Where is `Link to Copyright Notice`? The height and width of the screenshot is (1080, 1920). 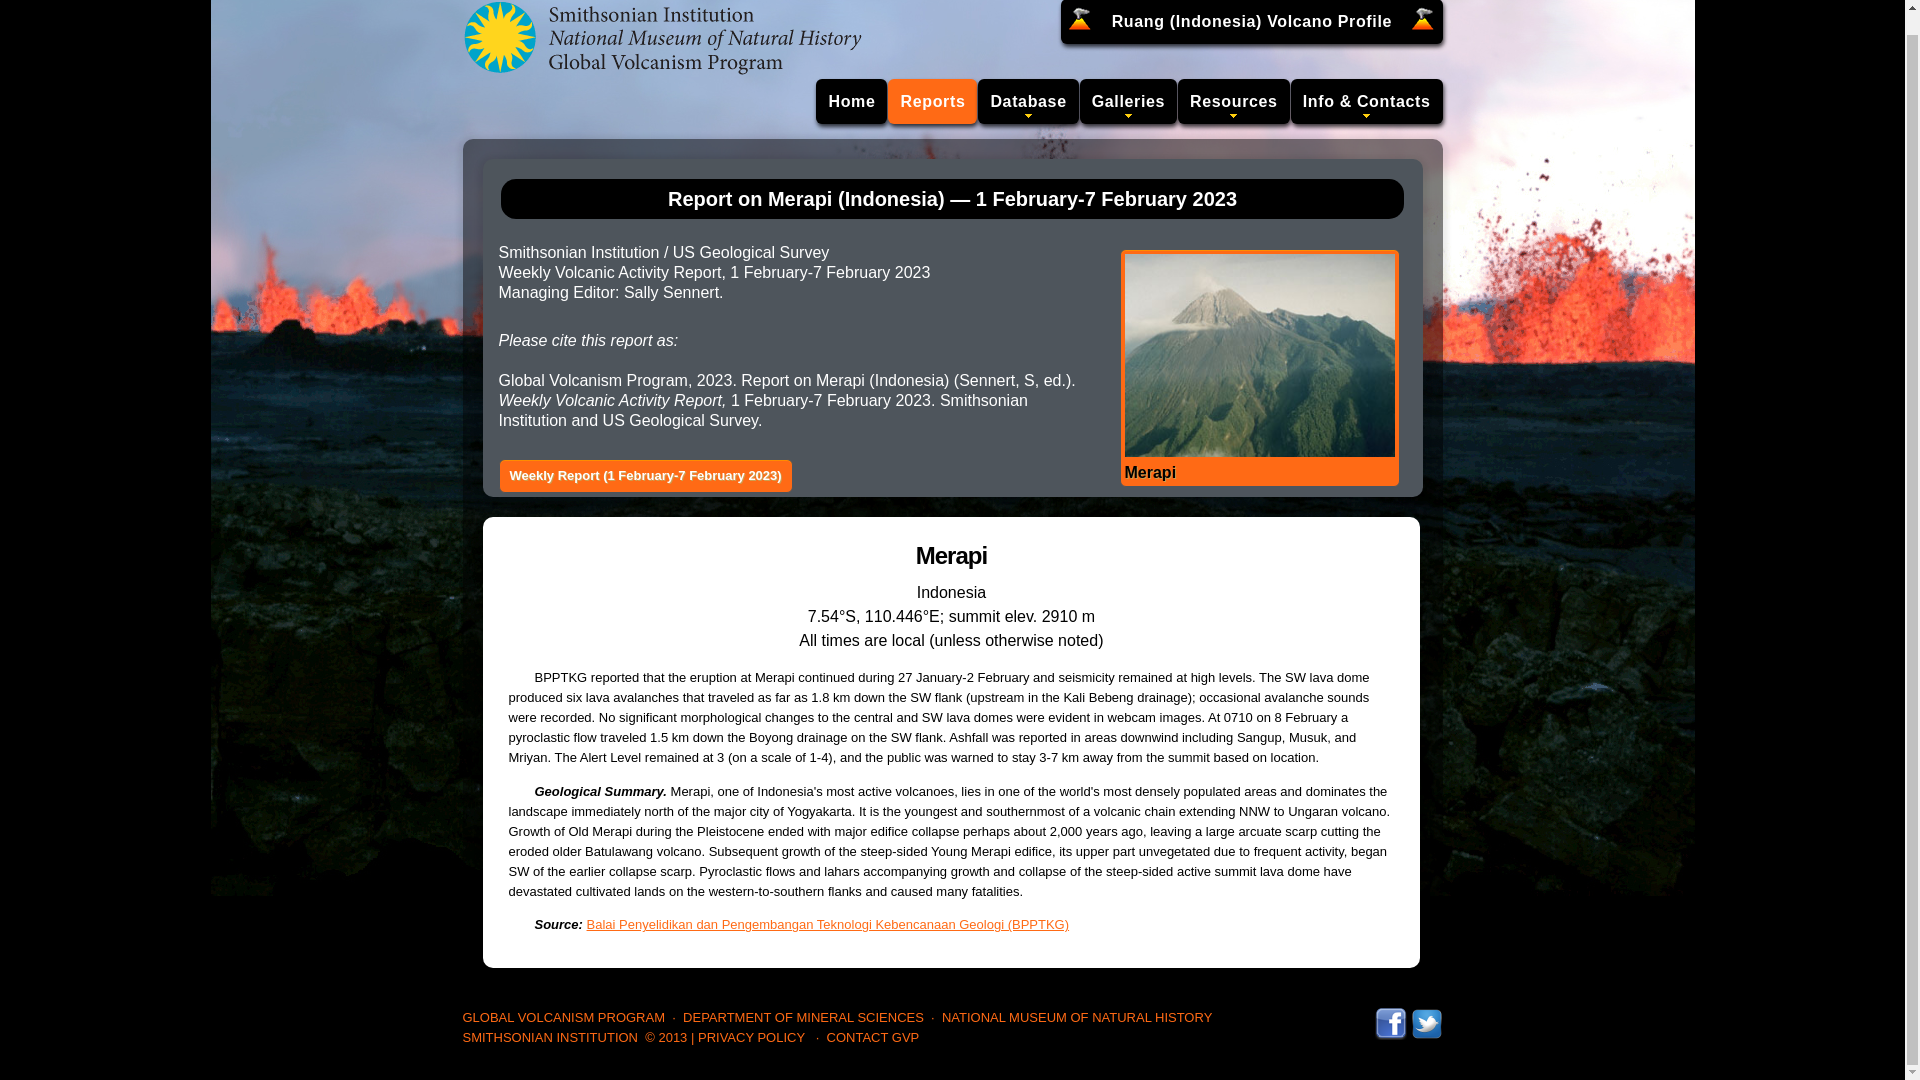
Link to Copyright Notice is located at coordinates (666, 1038).